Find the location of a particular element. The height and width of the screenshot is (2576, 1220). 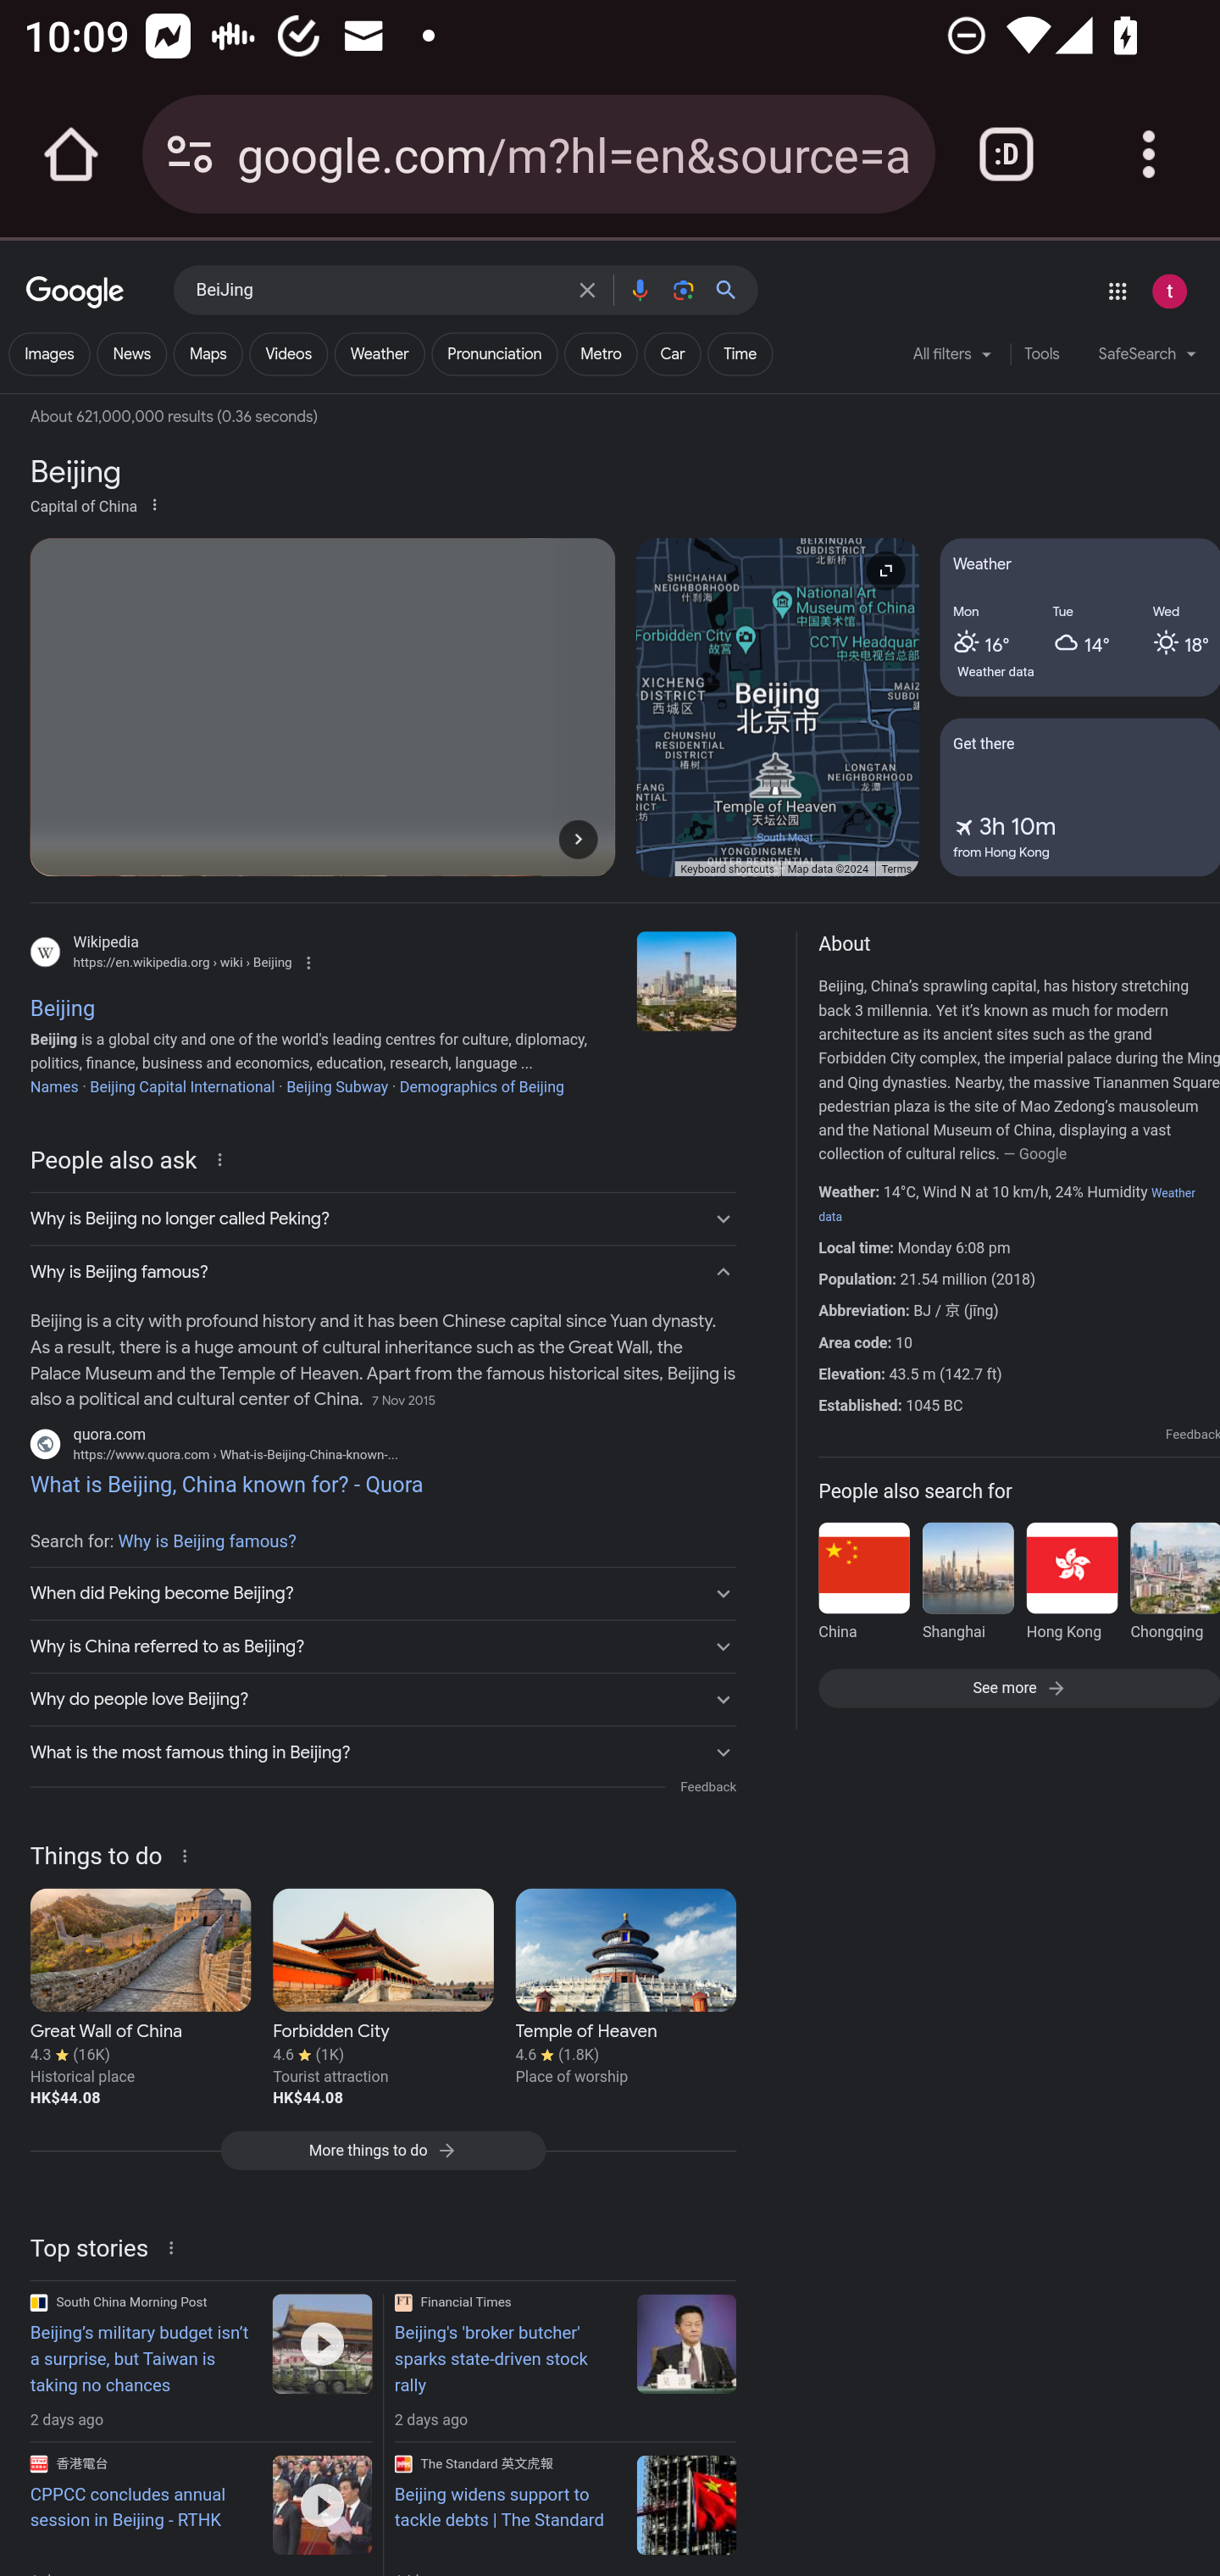

Open the home page is located at coordinates (71, 154).